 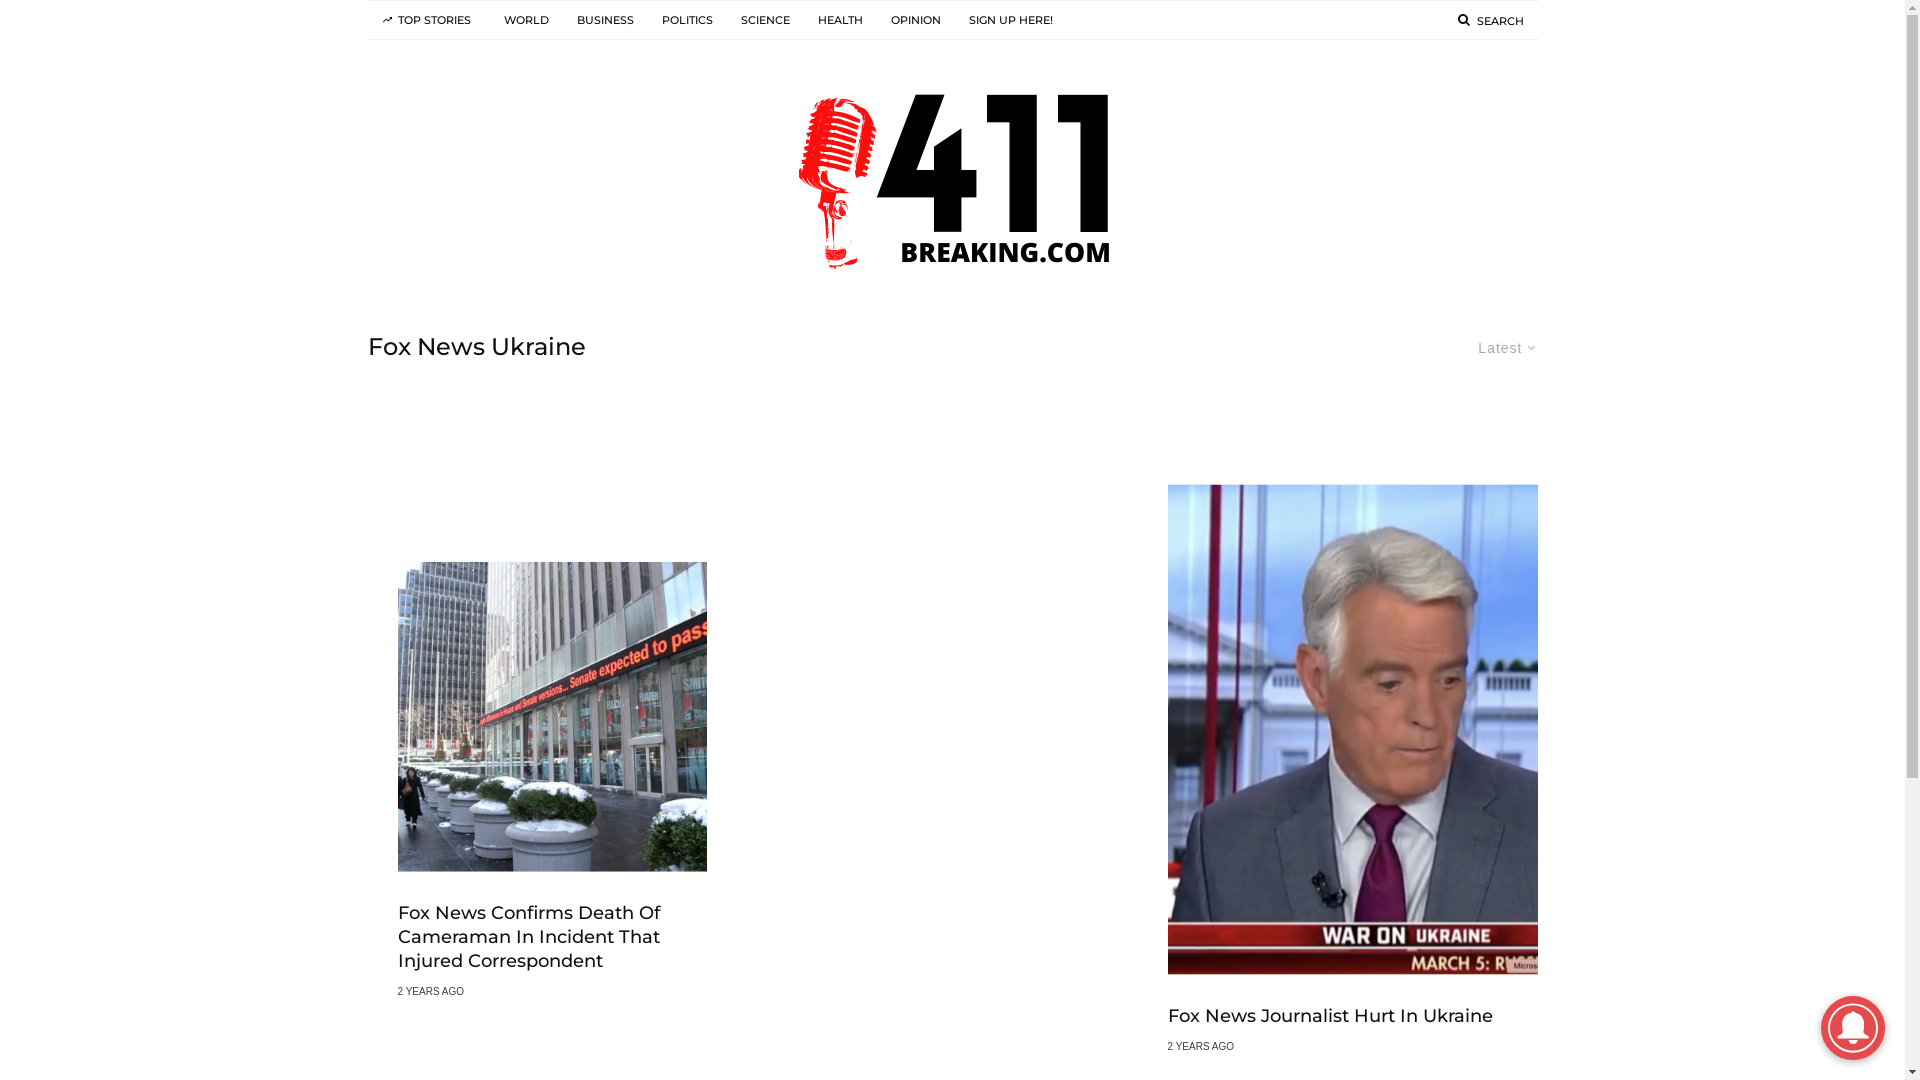 I want to click on SEARCH, so click(x=1491, y=20).